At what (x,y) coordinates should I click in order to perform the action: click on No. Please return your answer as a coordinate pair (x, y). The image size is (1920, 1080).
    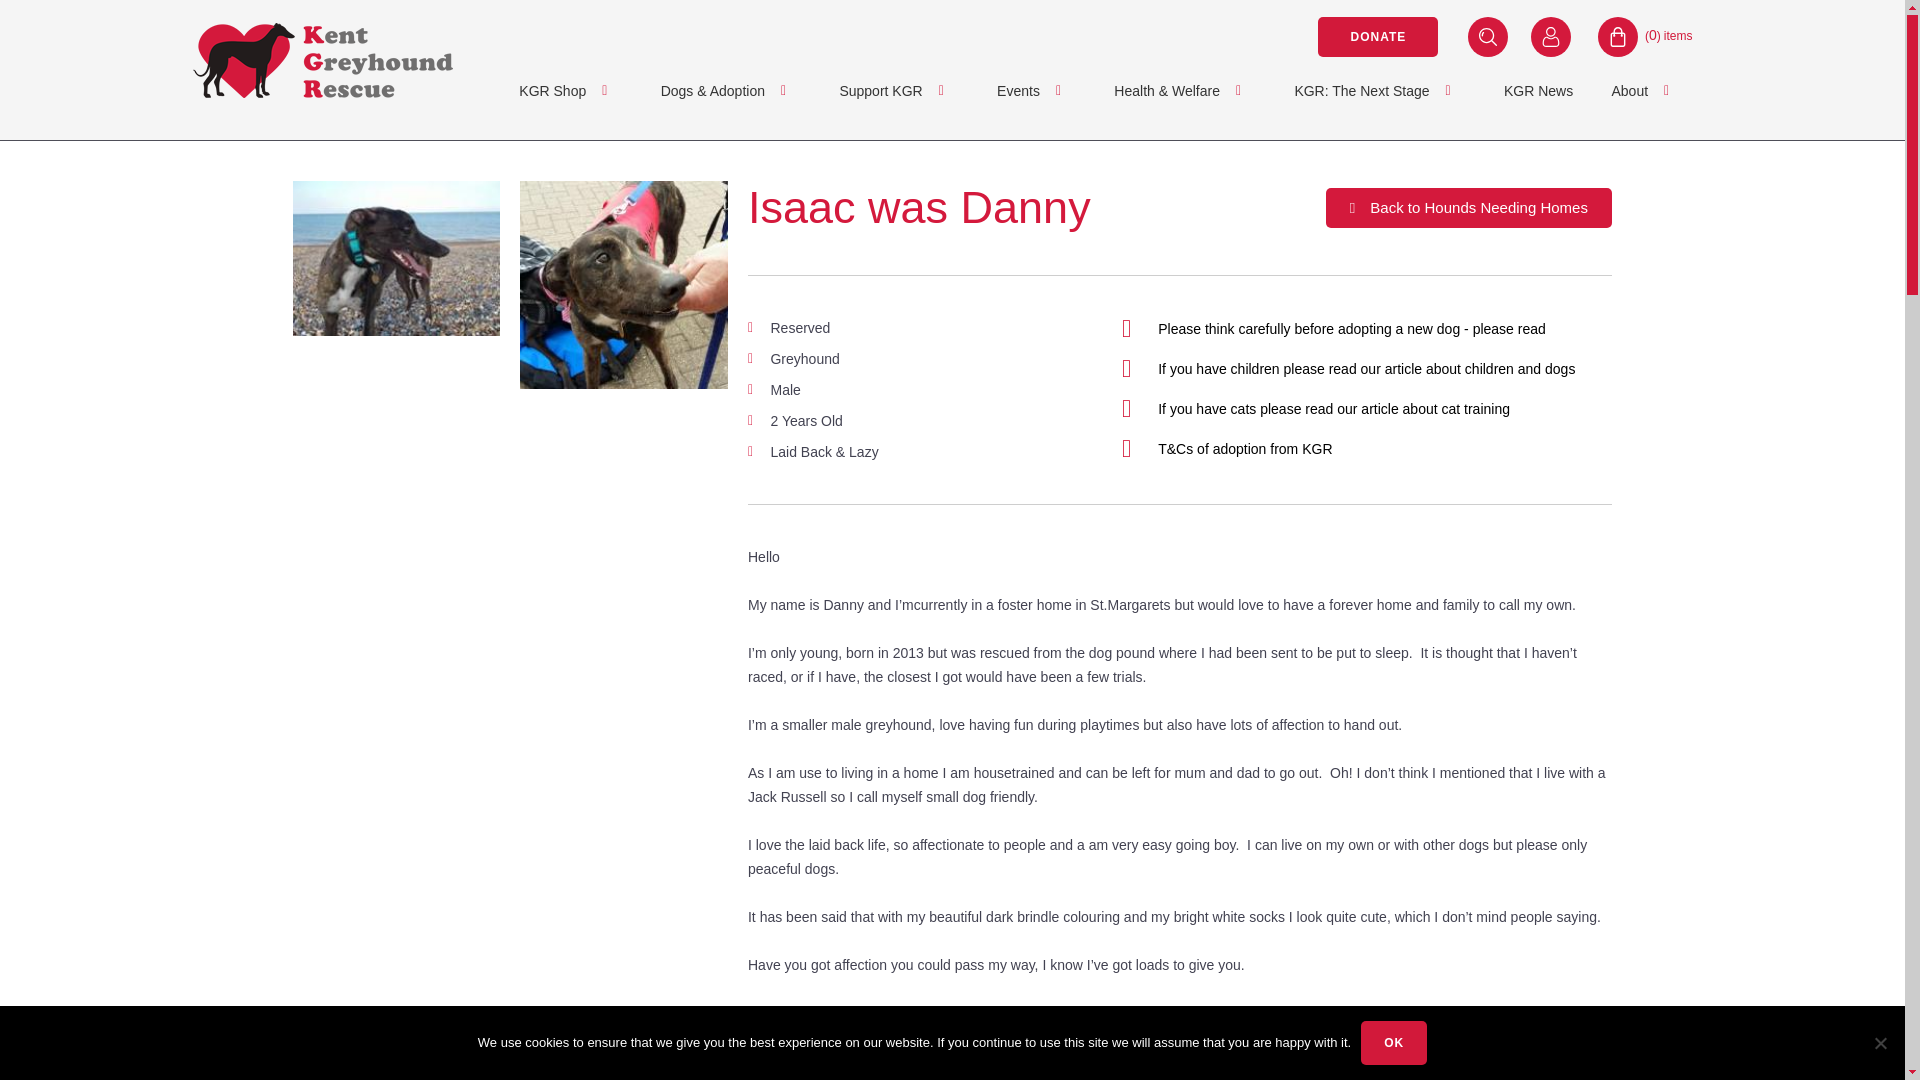
    Looking at the image, I should click on (1880, 1042).